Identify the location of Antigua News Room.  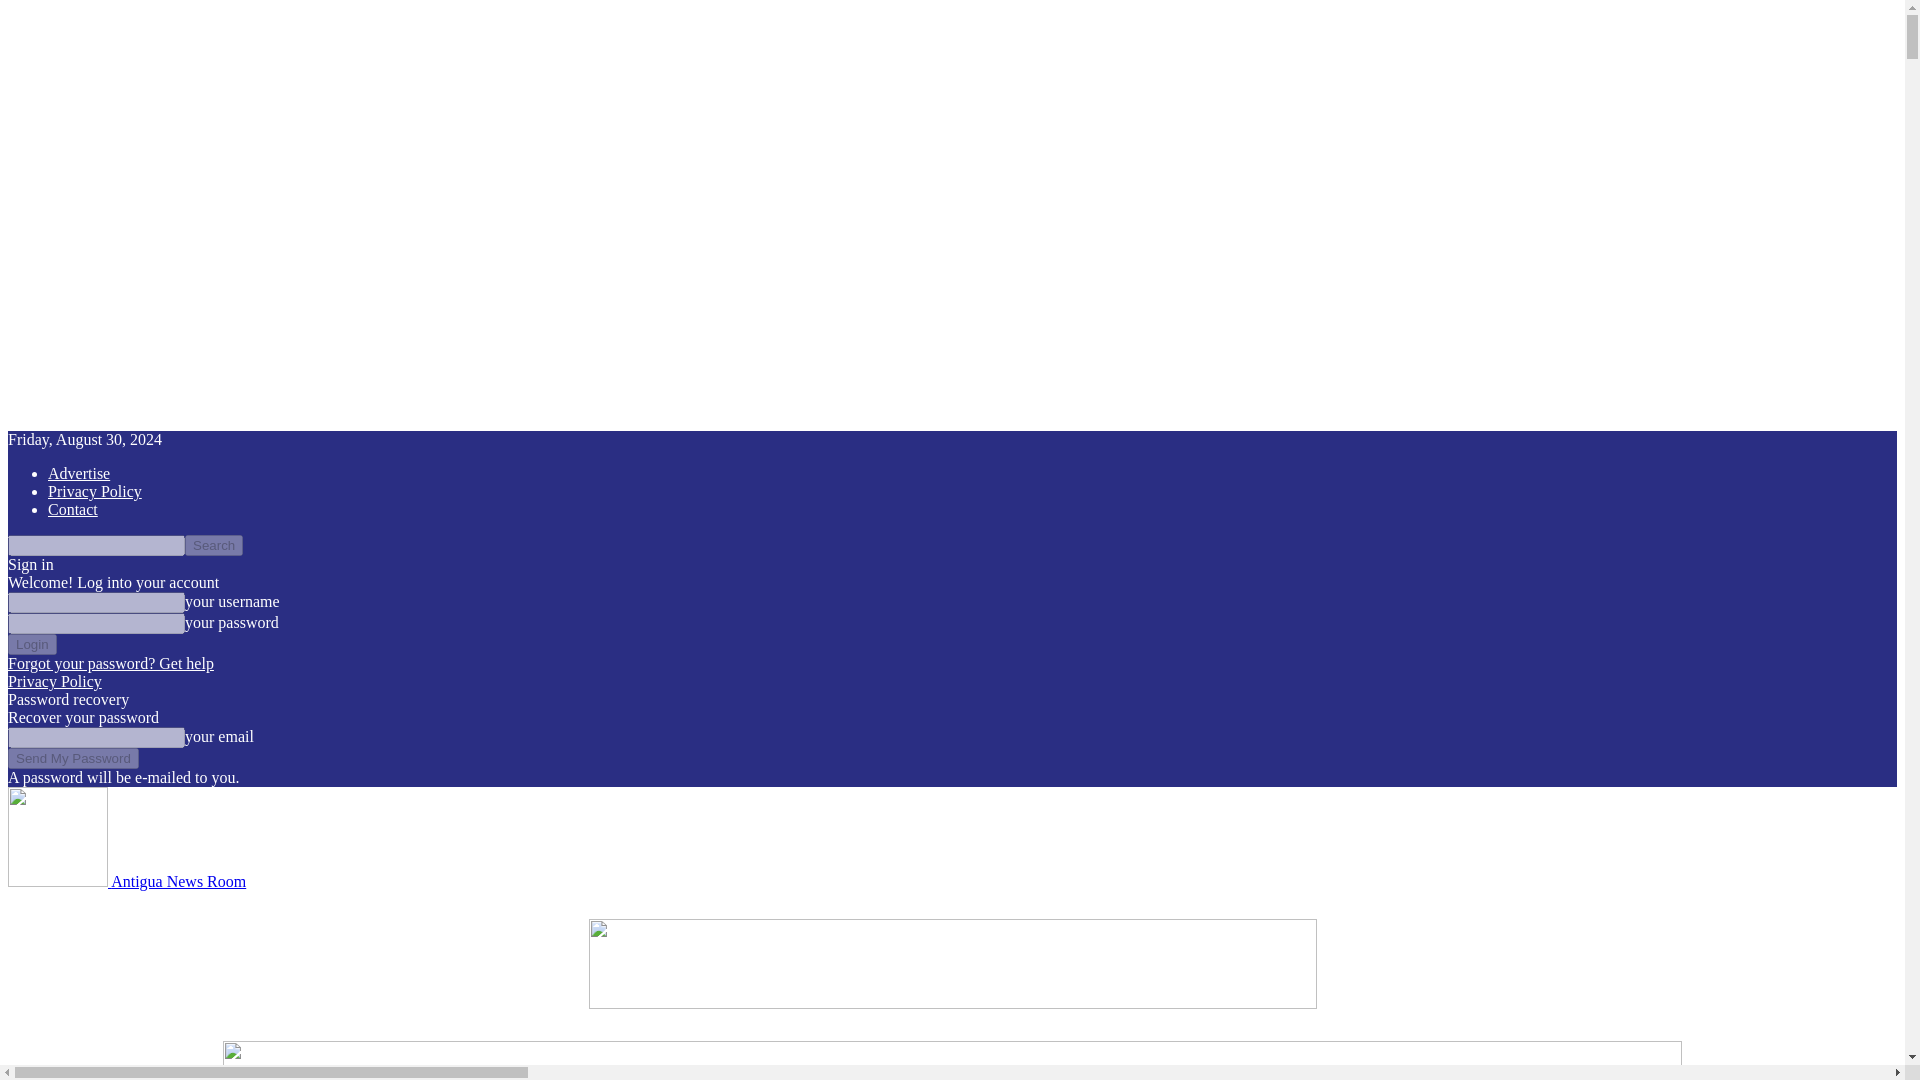
(126, 880).